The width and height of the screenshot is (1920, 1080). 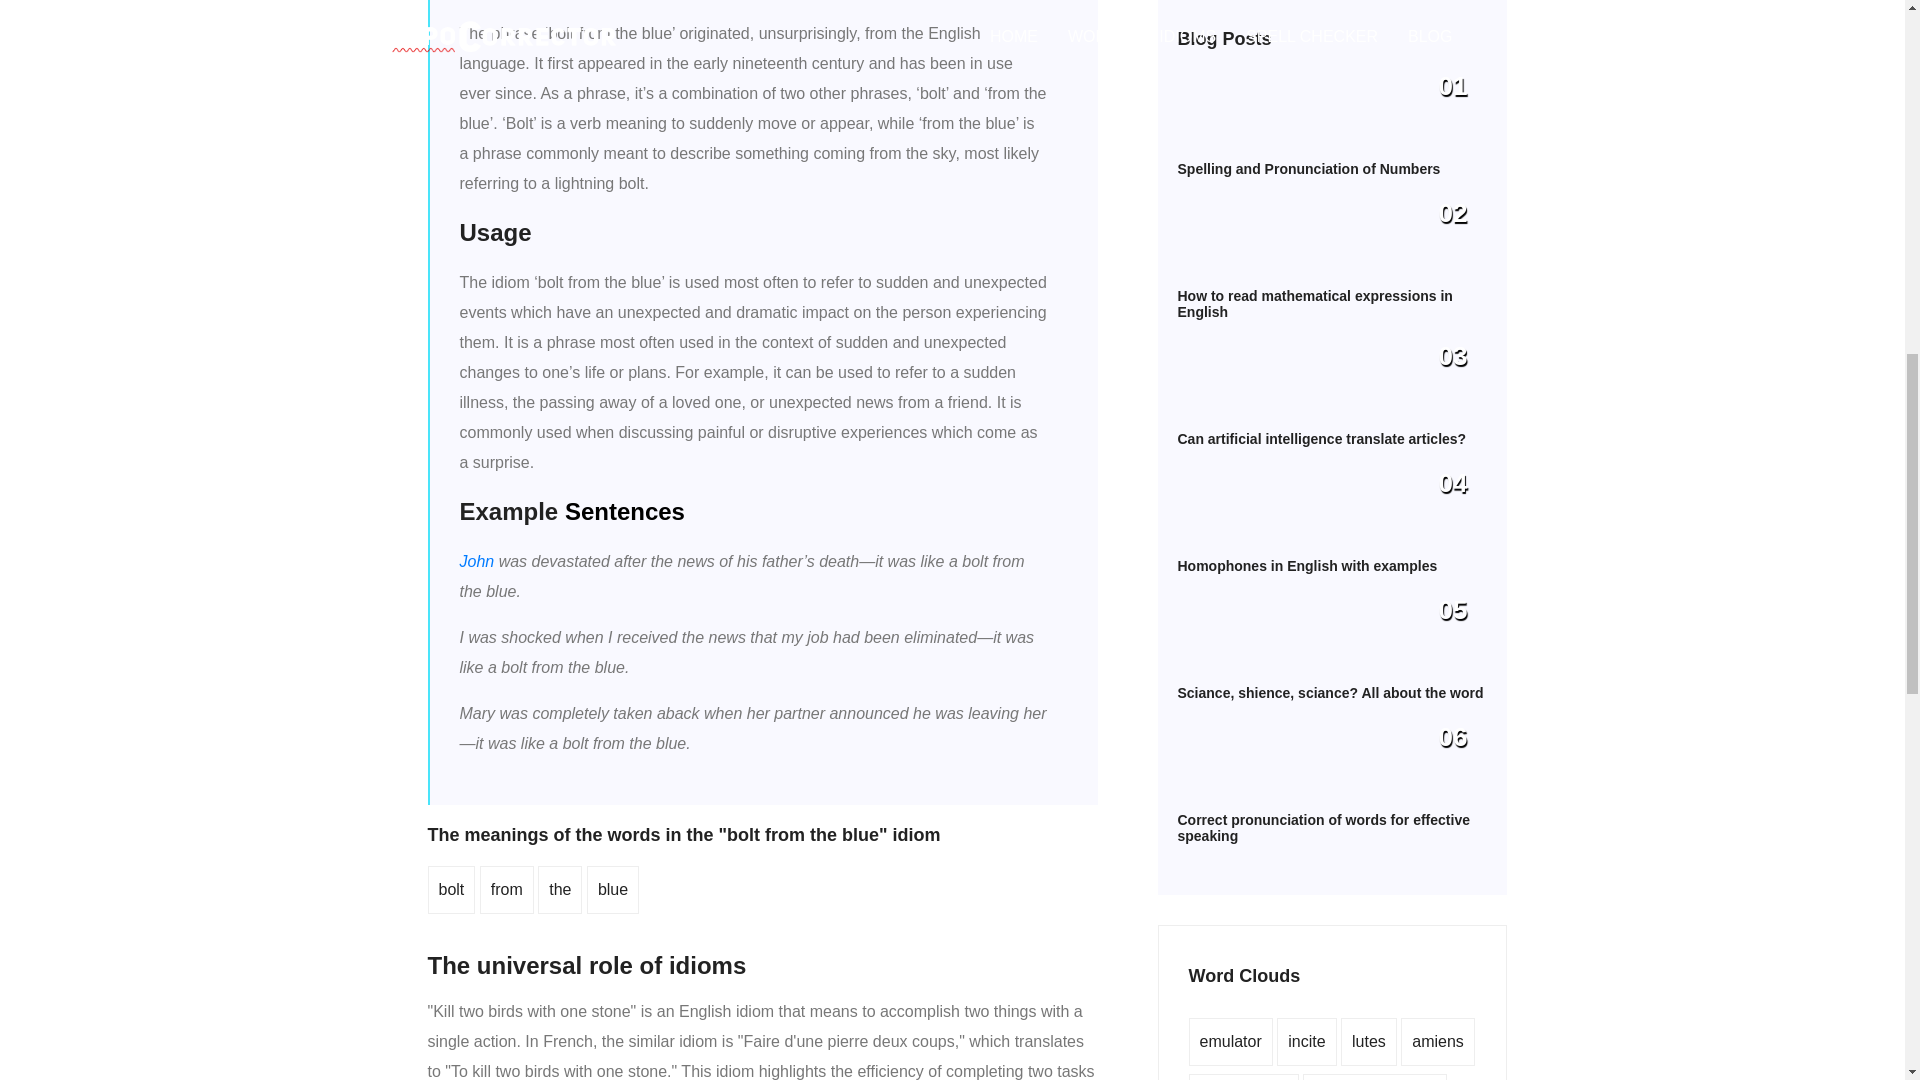 What do you see at coordinates (478, 561) in the screenshot?
I see `John` at bounding box center [478, 561].